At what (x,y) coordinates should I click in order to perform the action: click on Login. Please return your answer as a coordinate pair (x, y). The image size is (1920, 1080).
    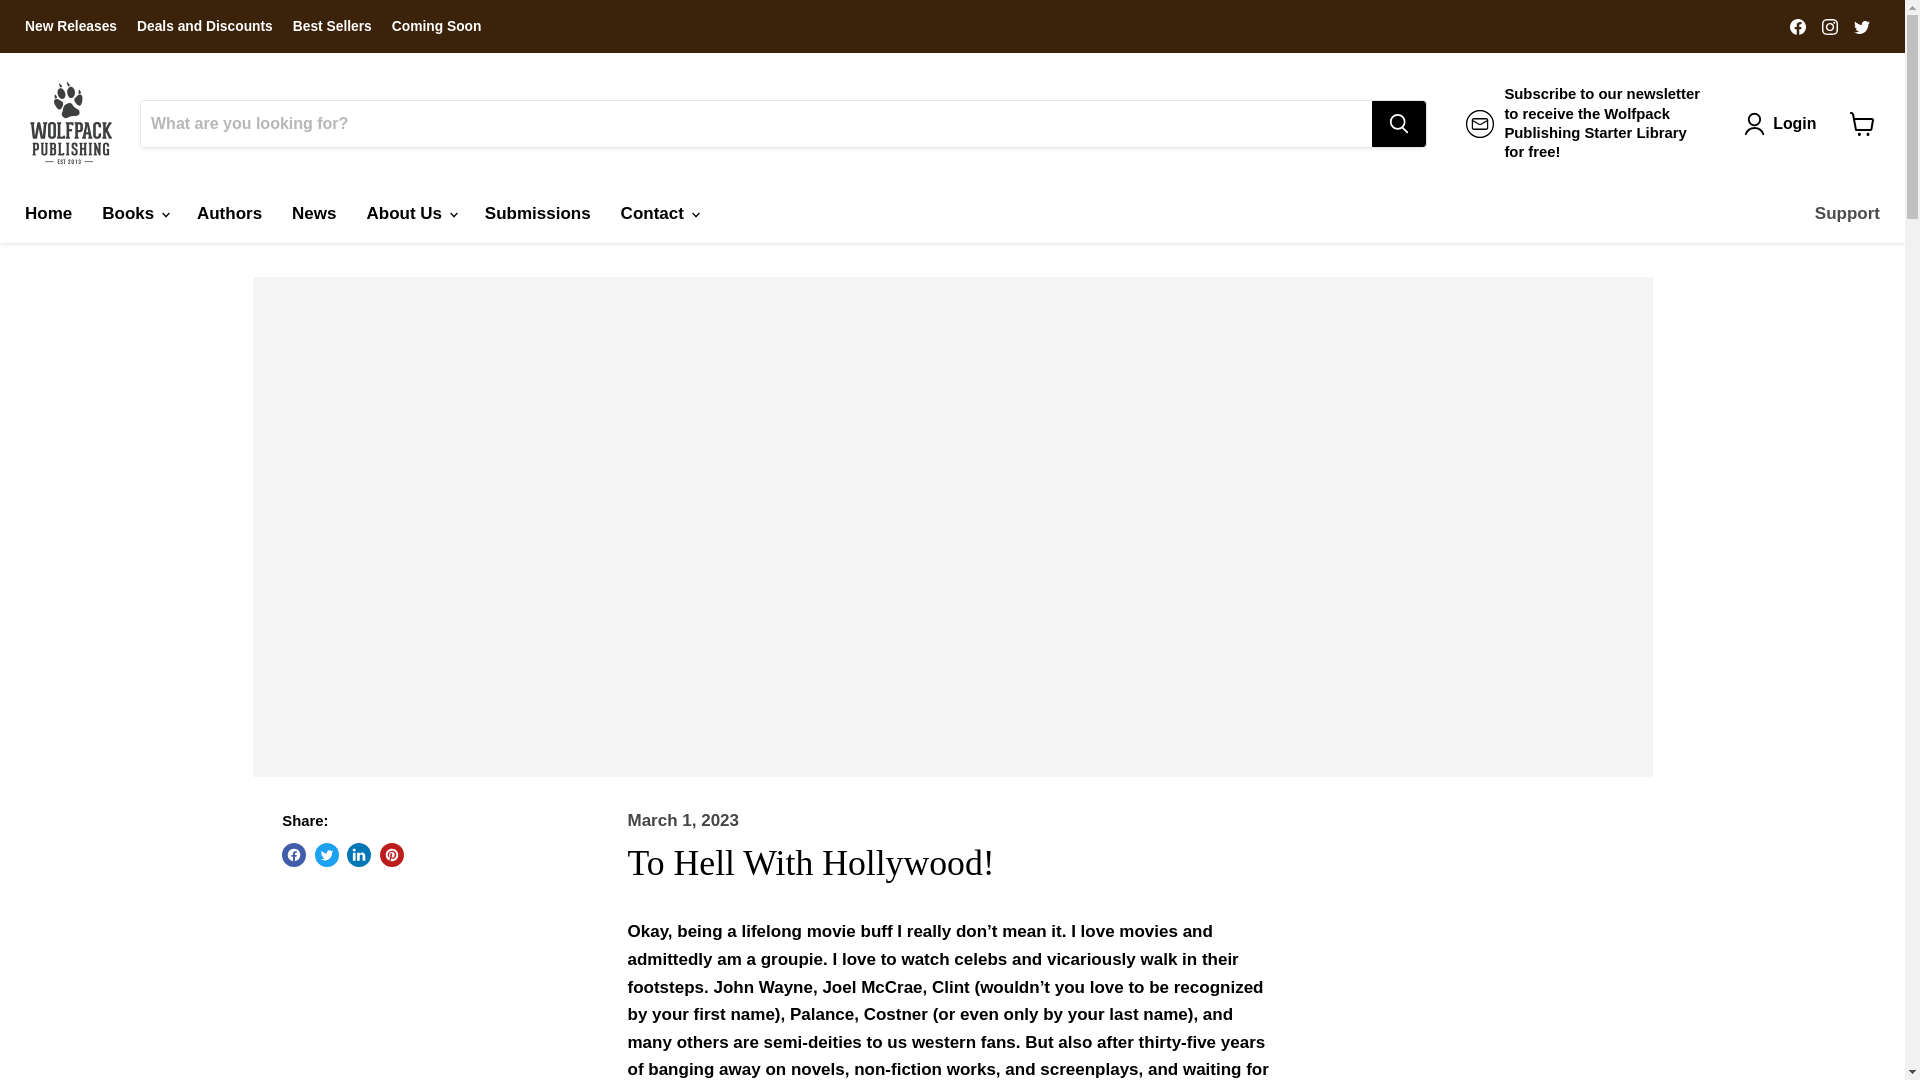
    Looking at the image, I should click on (1784, 123).